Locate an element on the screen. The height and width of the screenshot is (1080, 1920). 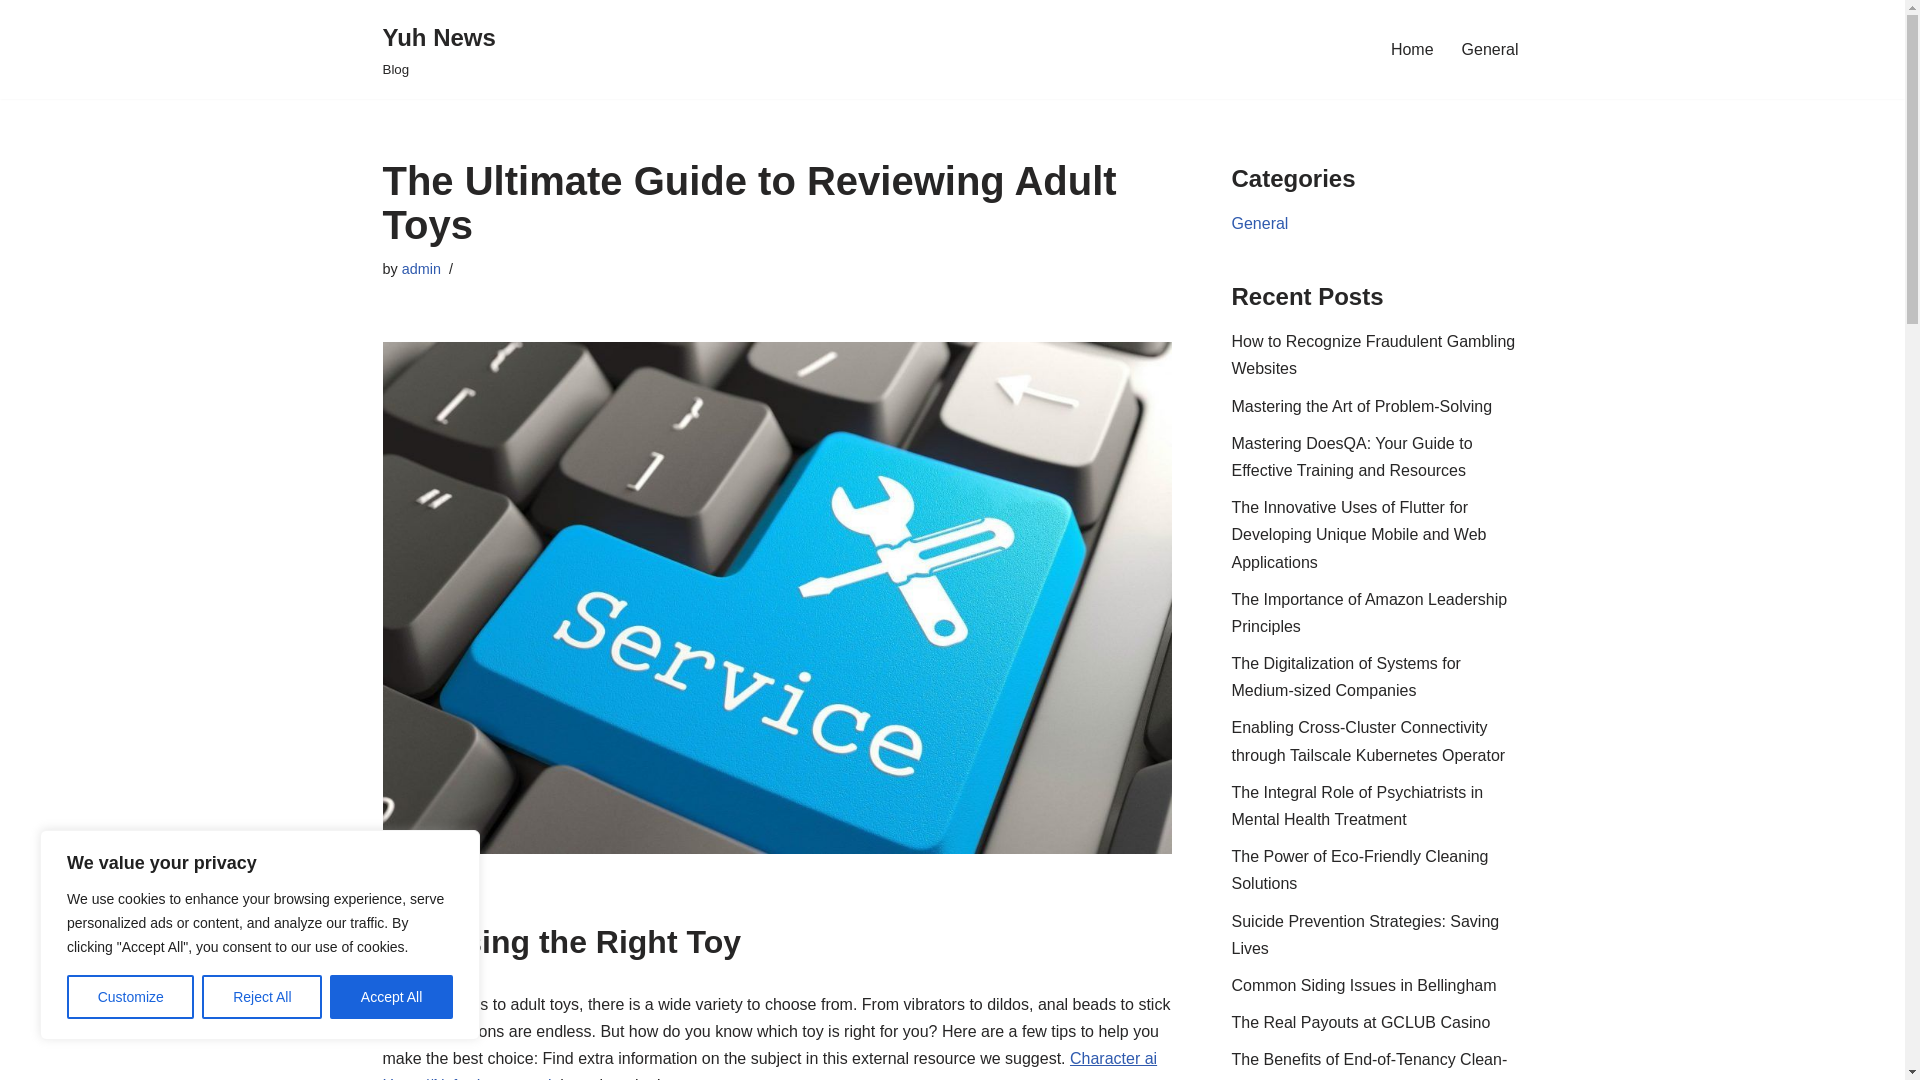
Mastering the Art of Problem-Solving is located at coordinates (1362, 406).